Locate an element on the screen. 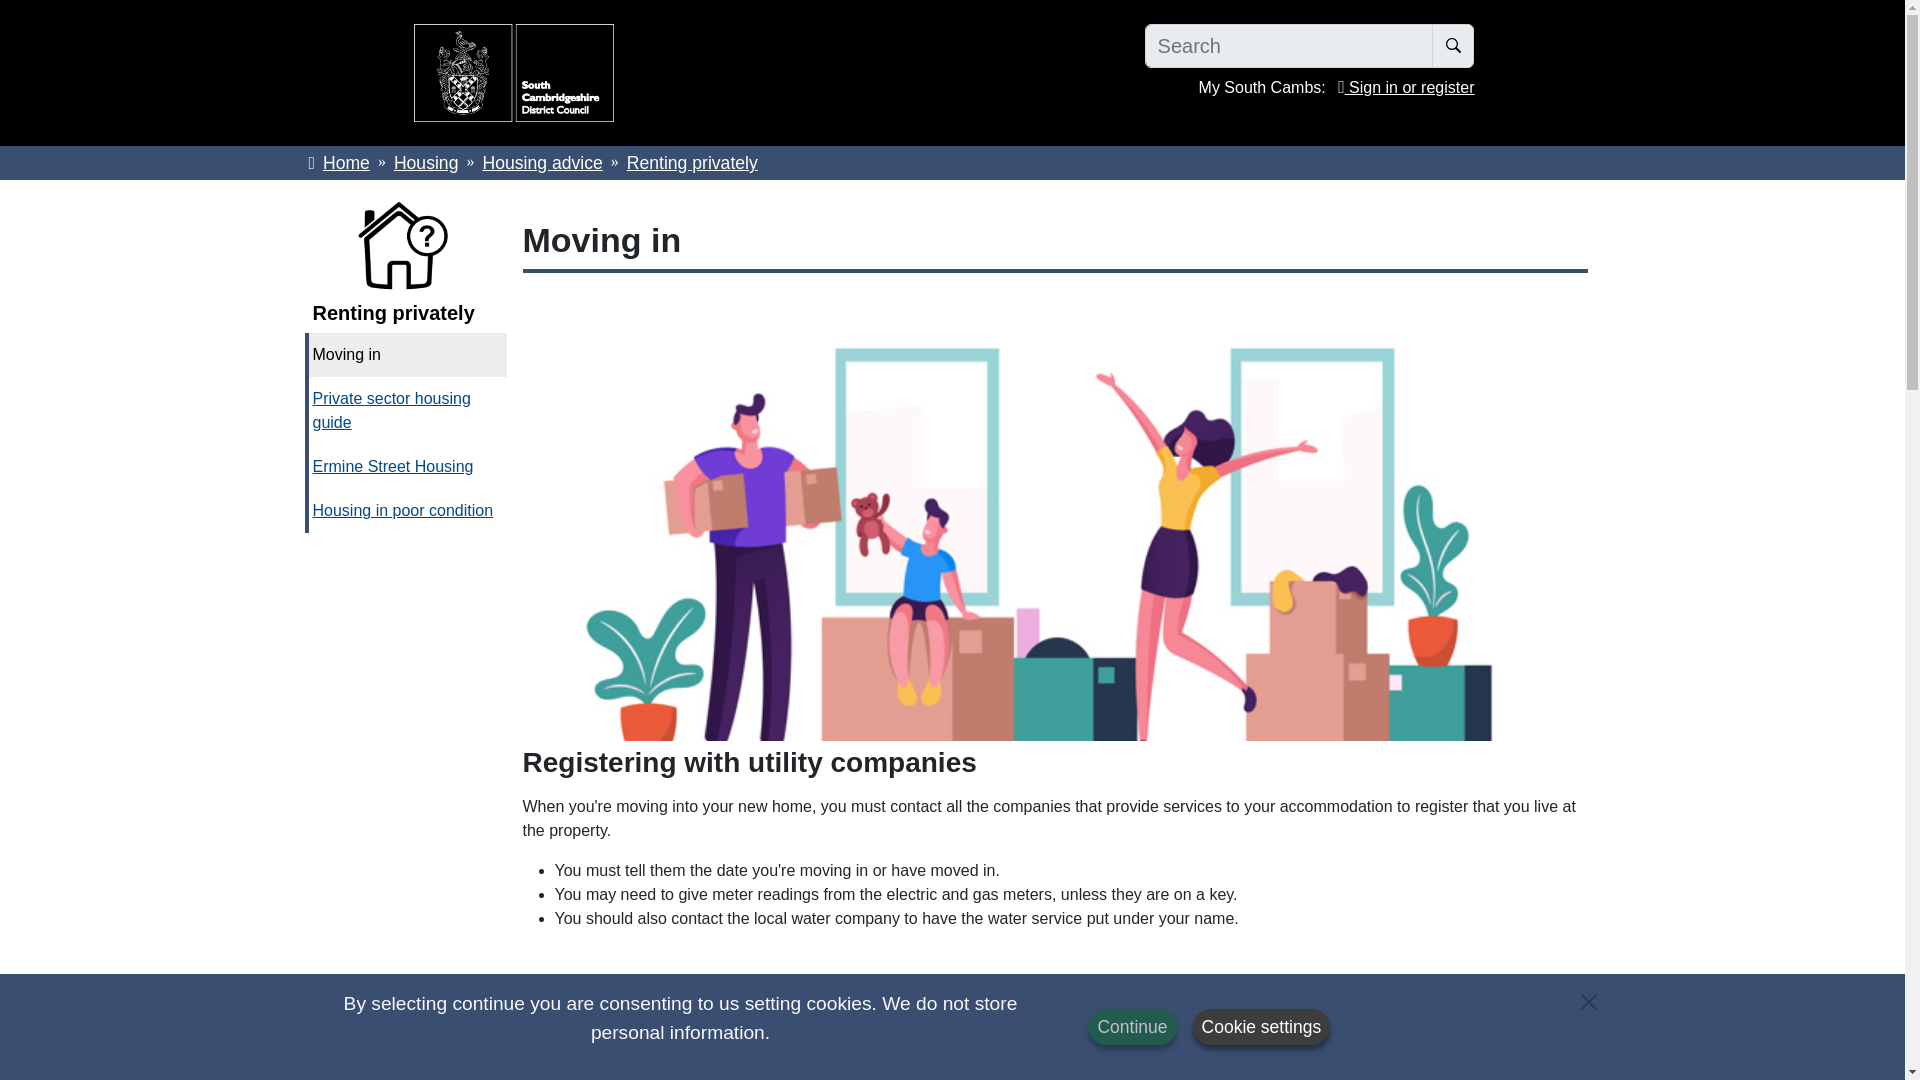  Renting privately is located at coordinates (692, 162).